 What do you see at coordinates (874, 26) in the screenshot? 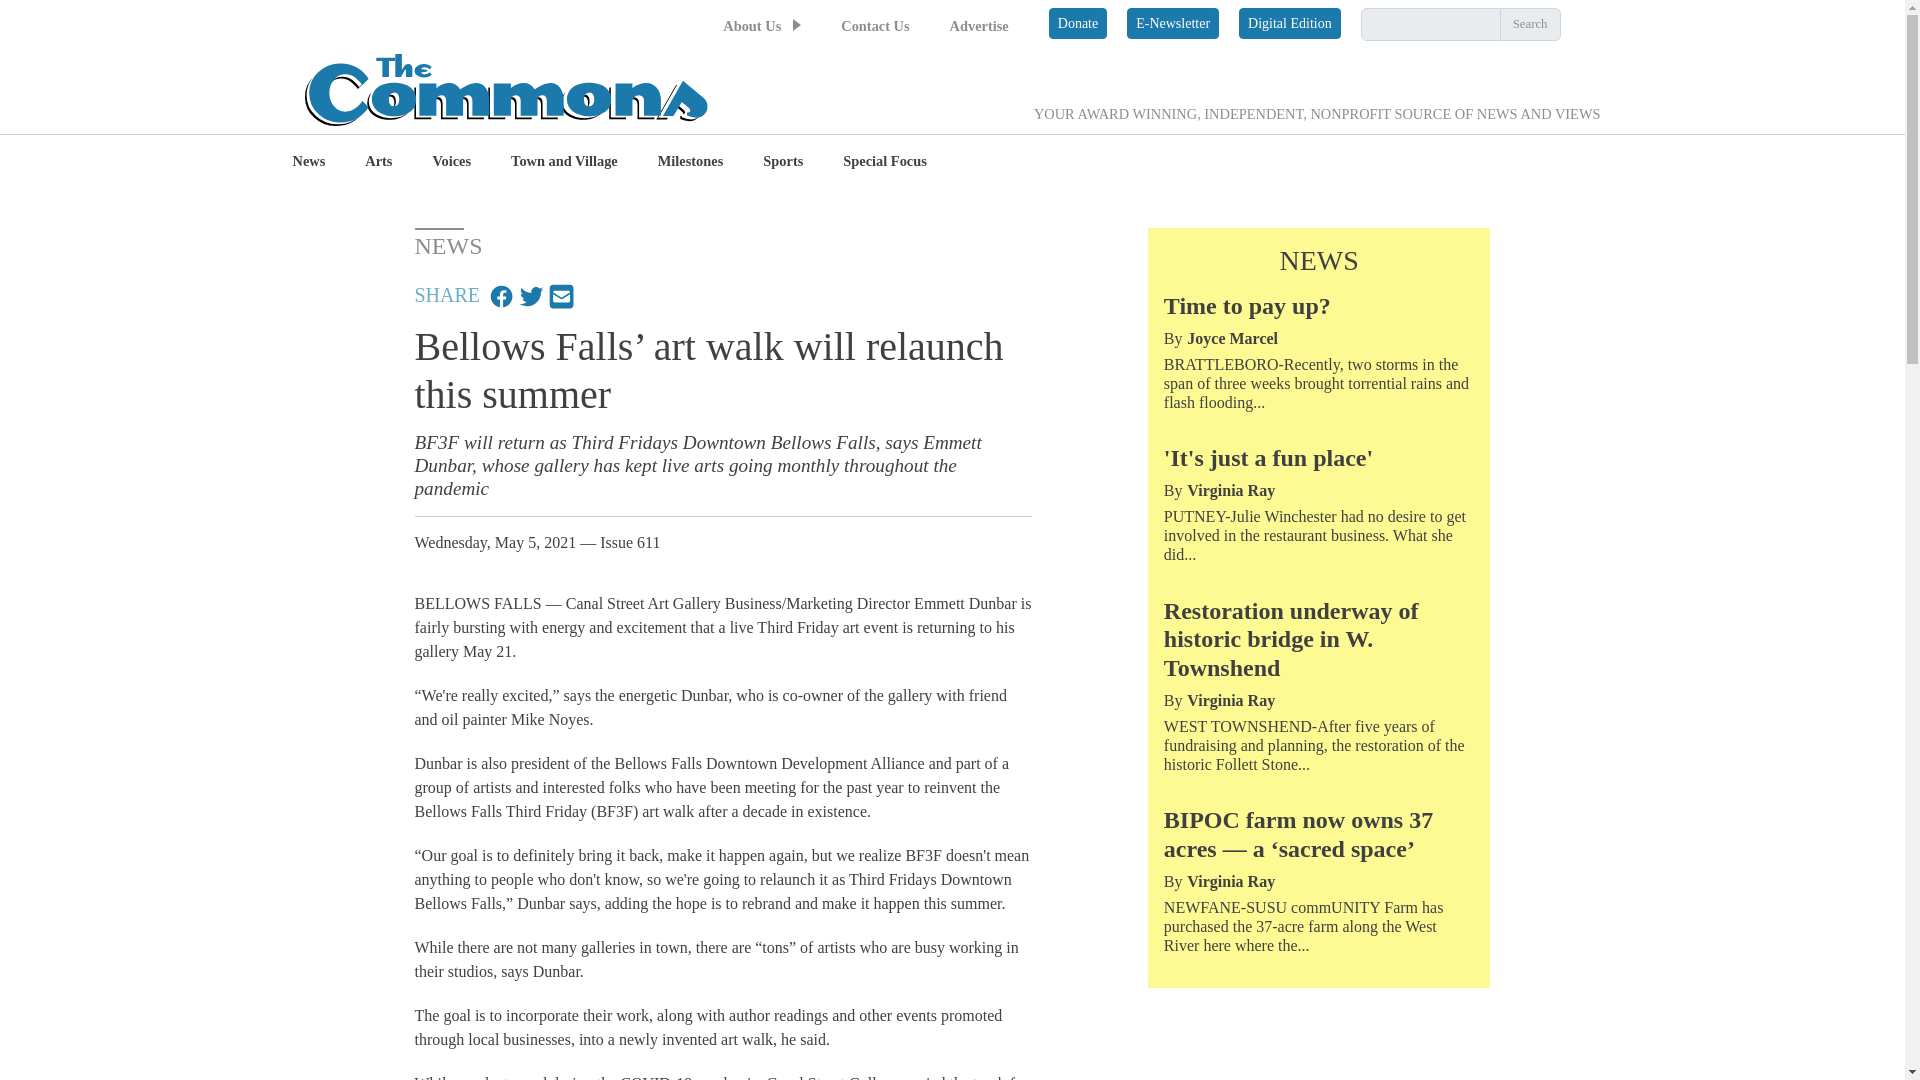
I see `Contact Us` at bounding box center [874, 26].